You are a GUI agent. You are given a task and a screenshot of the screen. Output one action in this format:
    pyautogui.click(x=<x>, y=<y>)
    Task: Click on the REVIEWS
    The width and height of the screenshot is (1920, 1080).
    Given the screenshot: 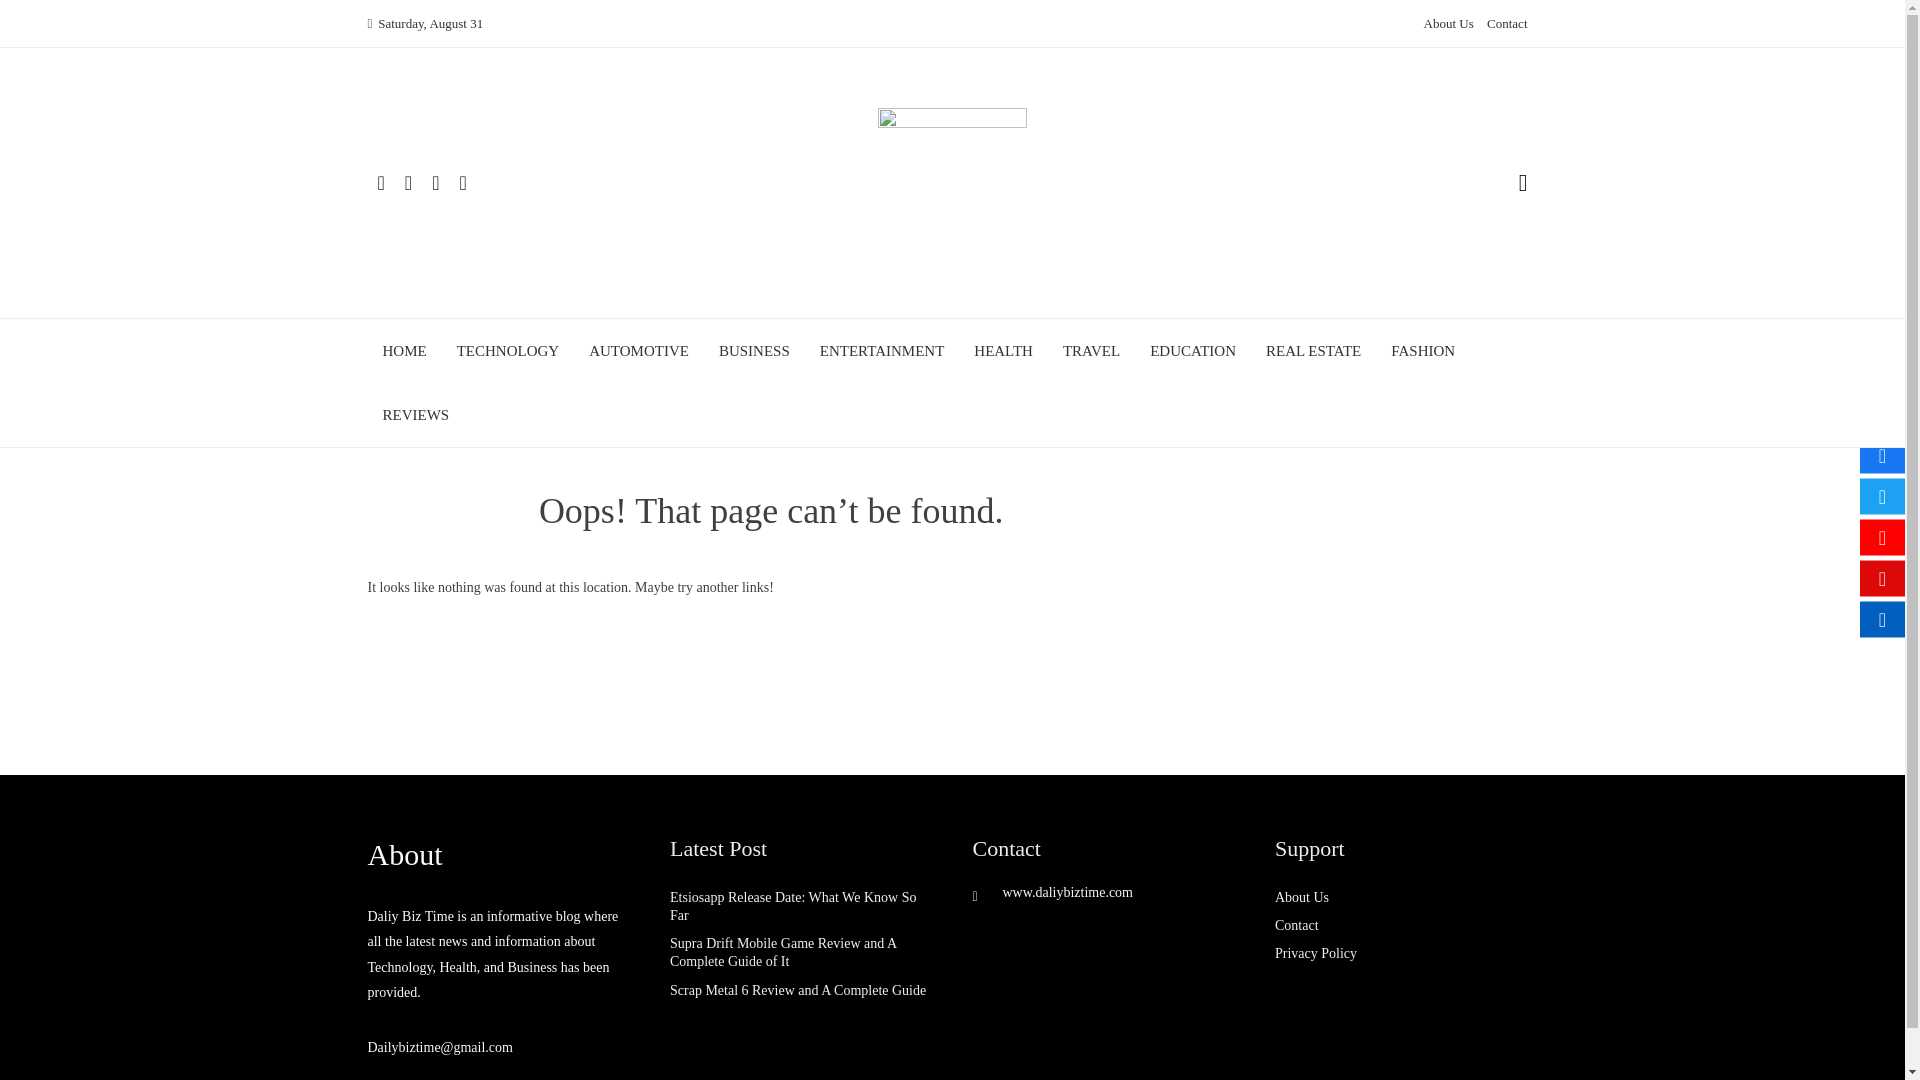 What is the action you would take?
    pyautogui.click(x=416, y=414)
    